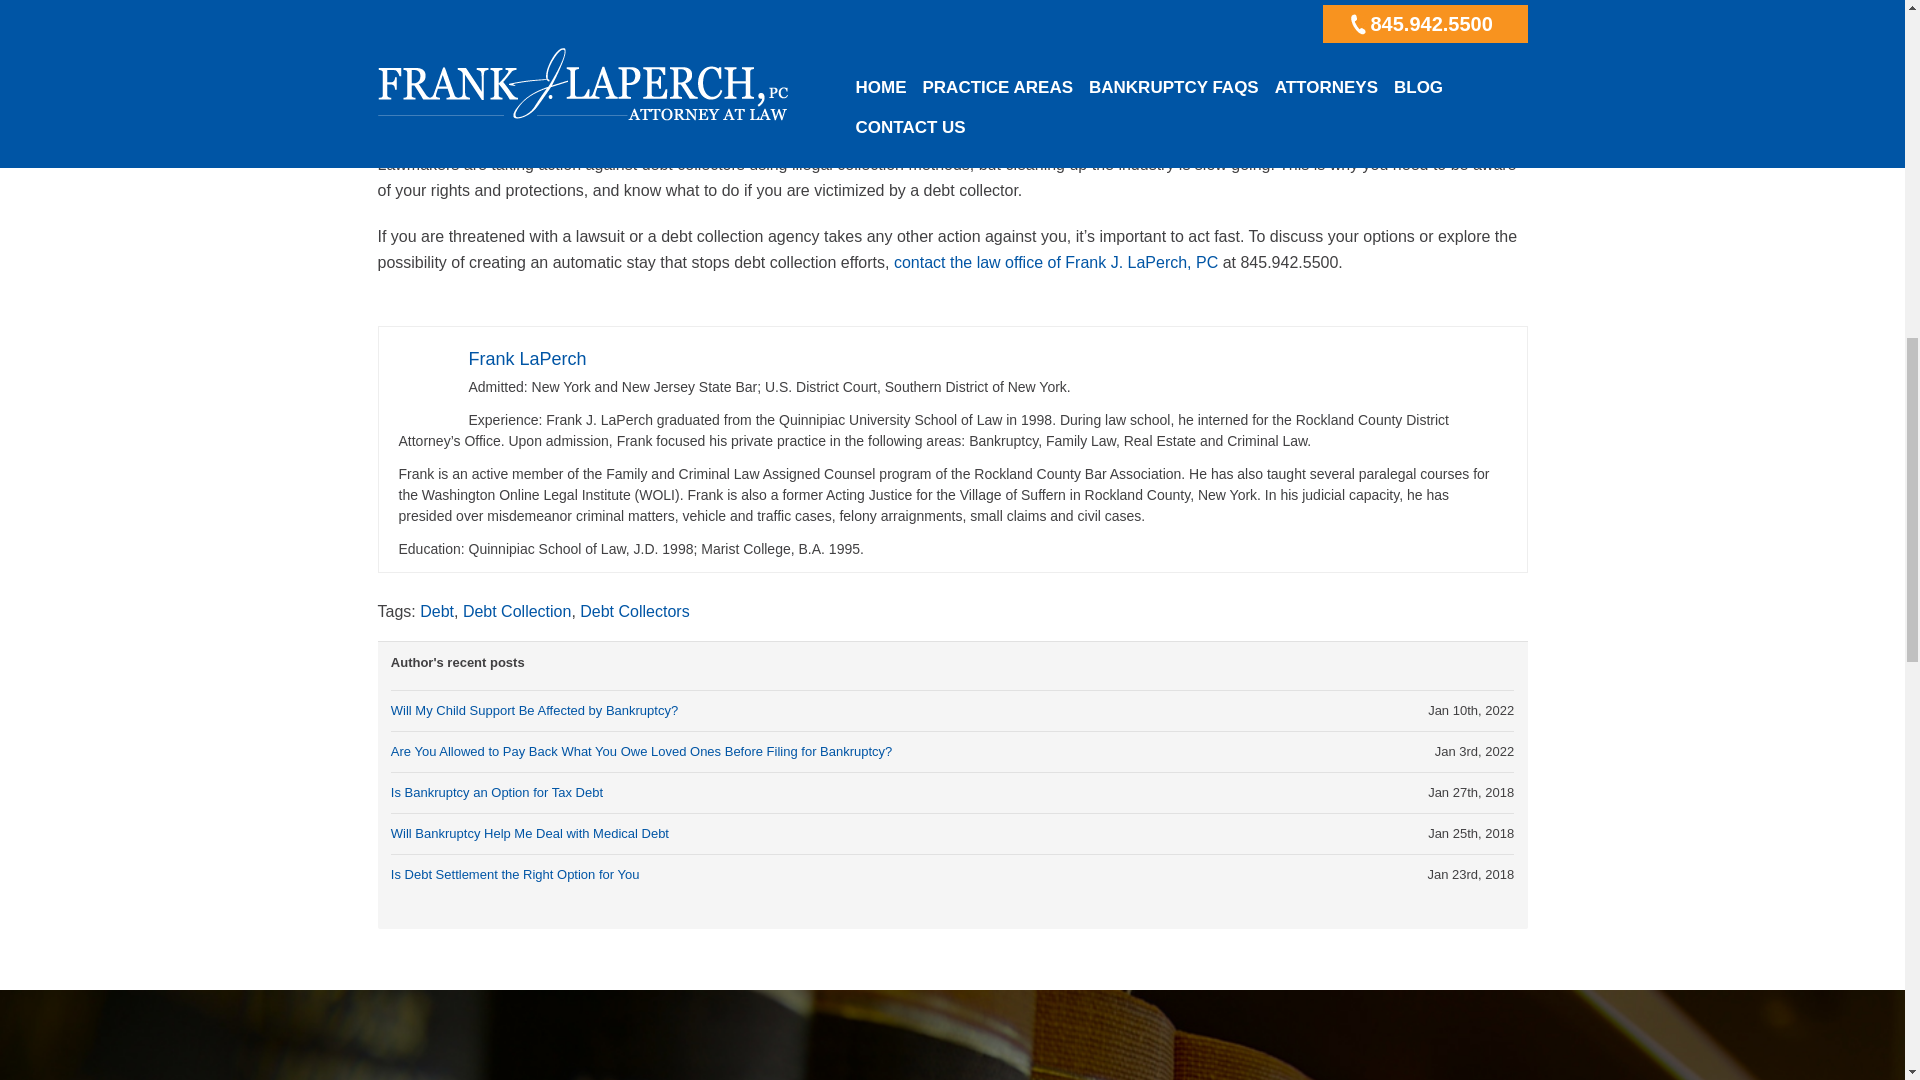 The image size is (1920, 1080). I want to click on Is Debt Settlement the Right Option for You, so click(515, 874).